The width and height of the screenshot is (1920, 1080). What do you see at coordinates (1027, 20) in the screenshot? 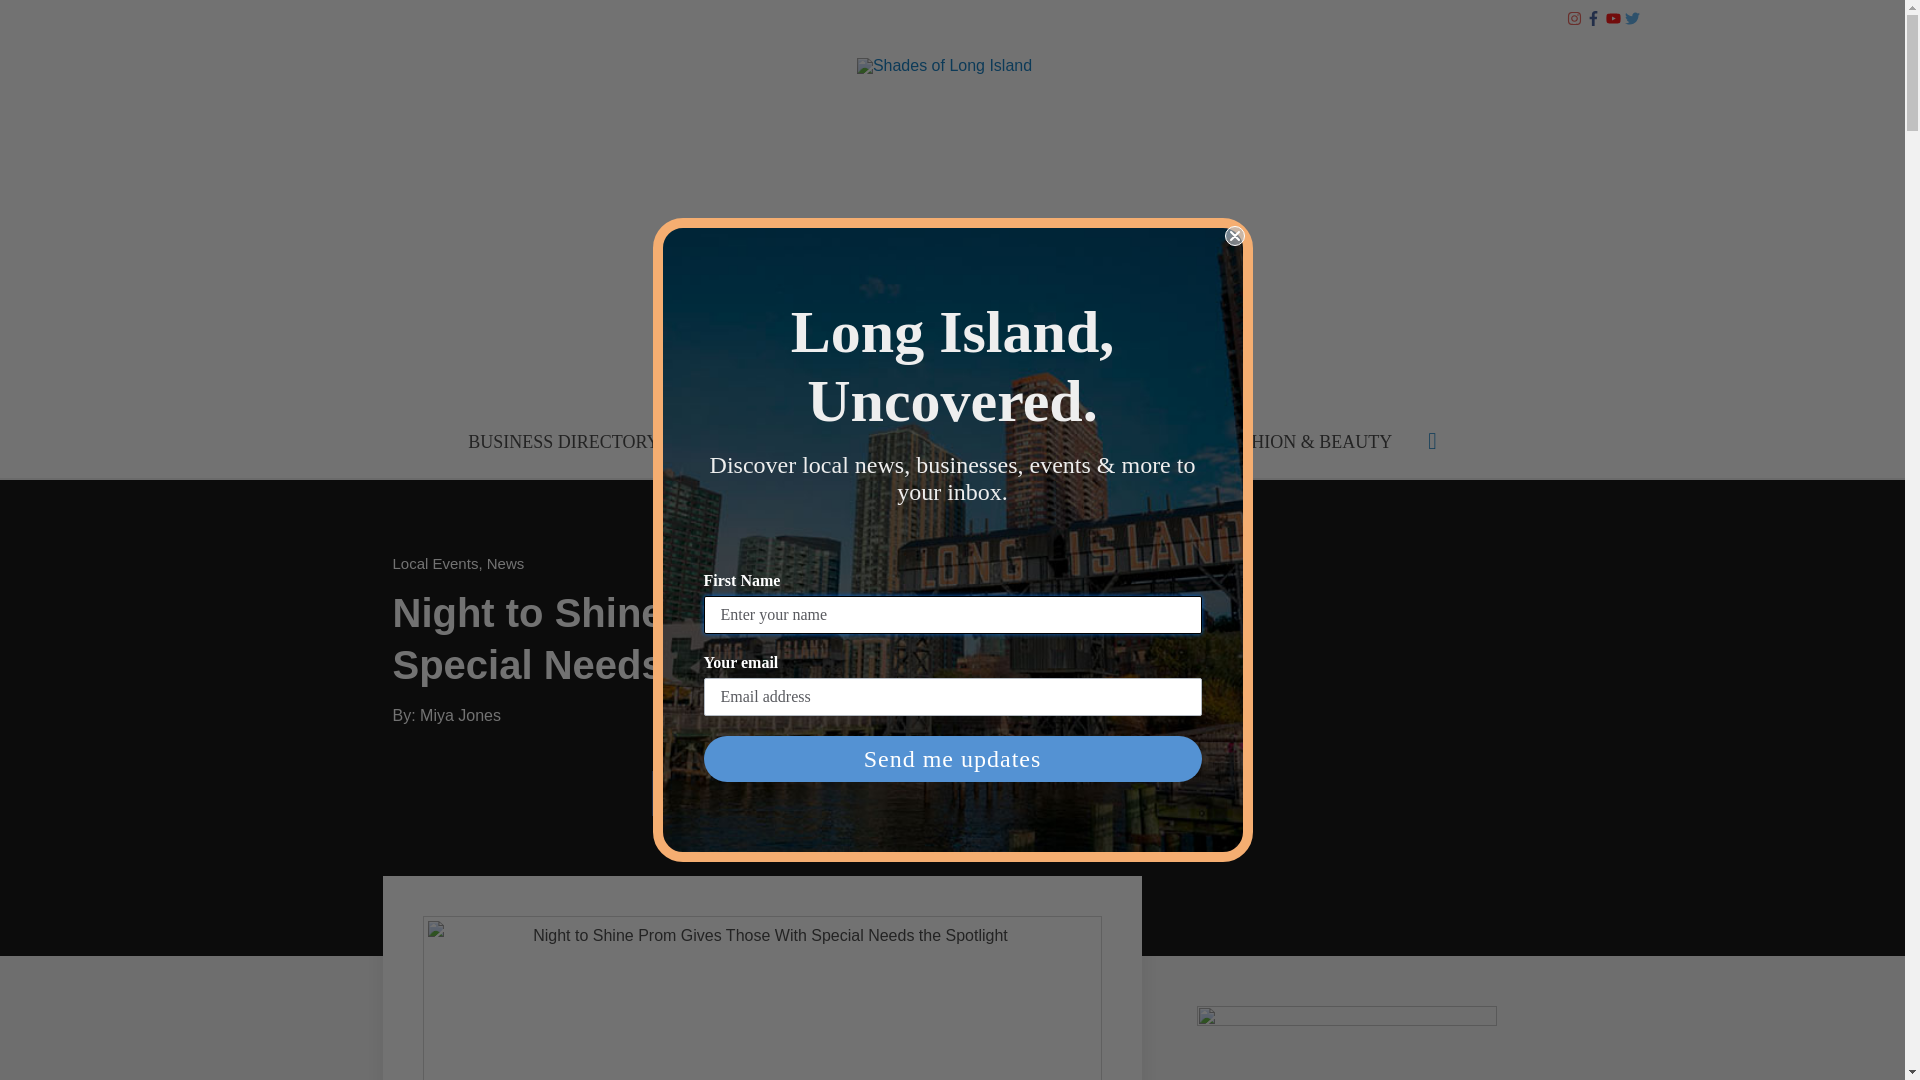
I see `WRITE FOR US` at bounding box center [1027, 20].